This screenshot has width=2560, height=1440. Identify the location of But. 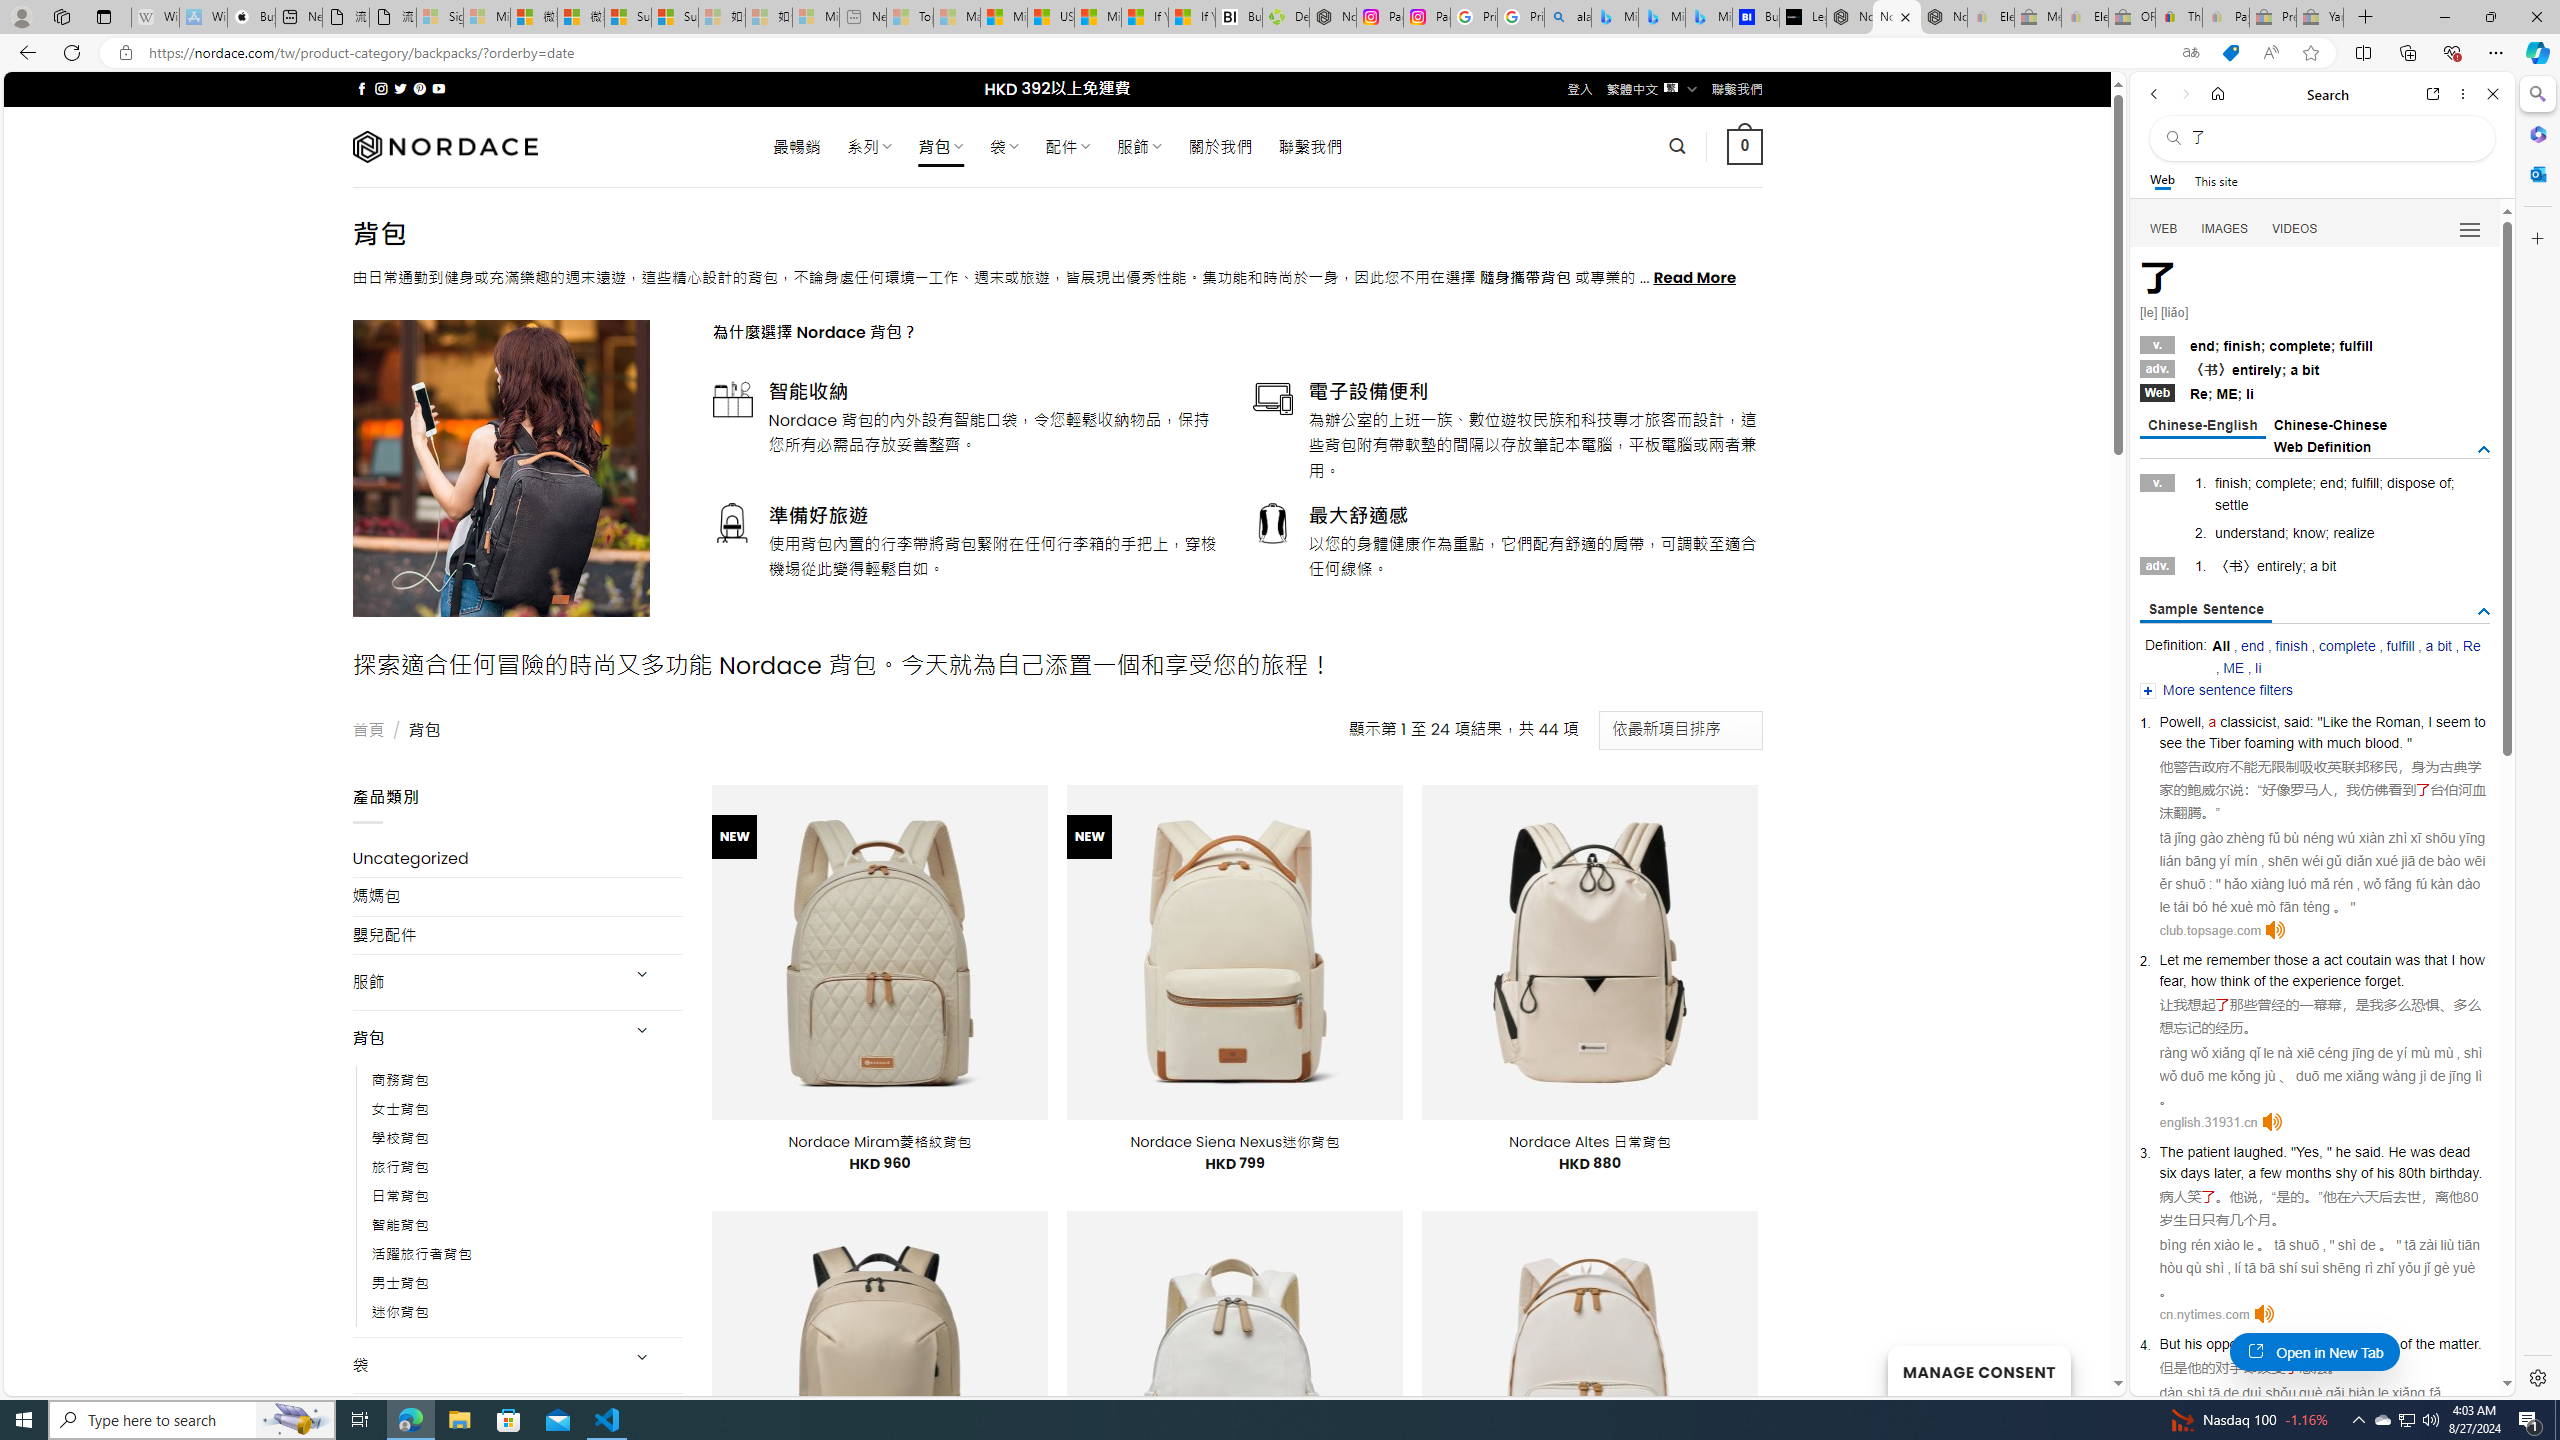
(2170, 1344).